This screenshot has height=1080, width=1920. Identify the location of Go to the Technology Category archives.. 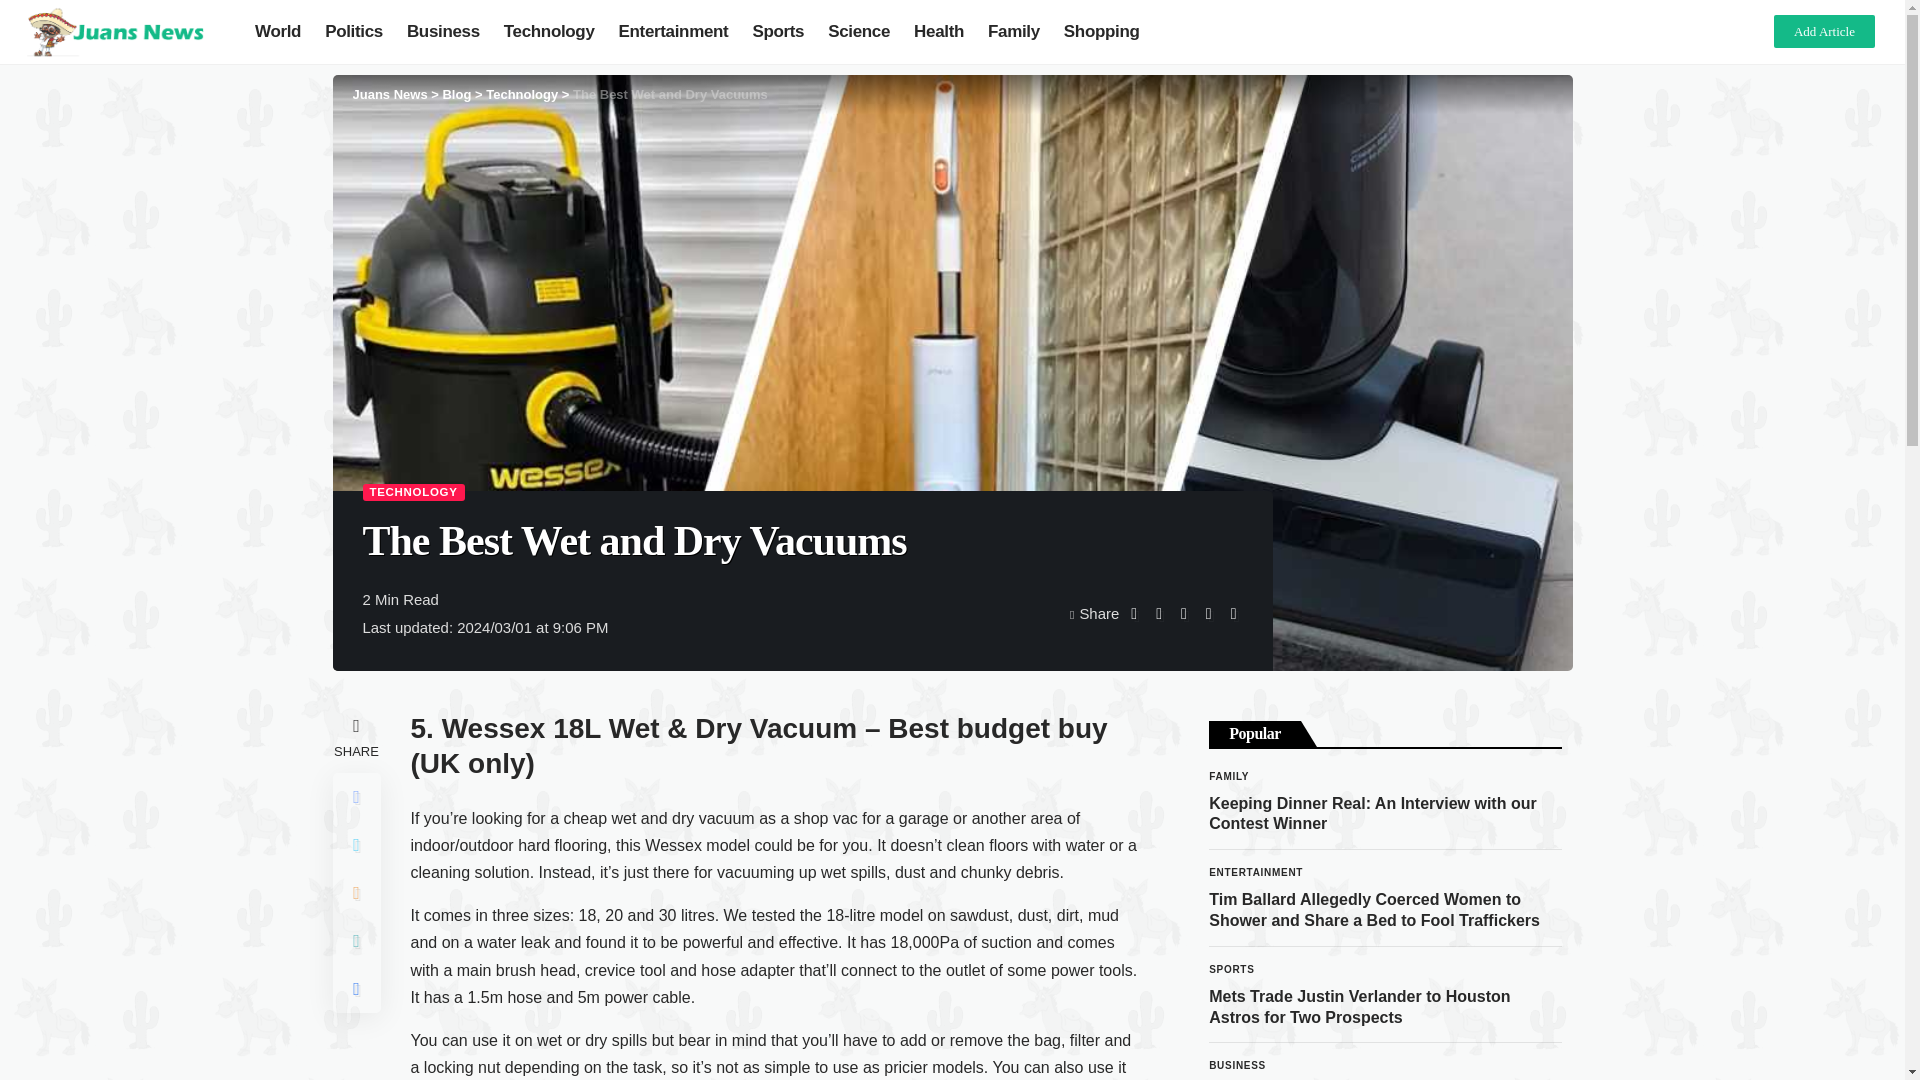
(522, 94).